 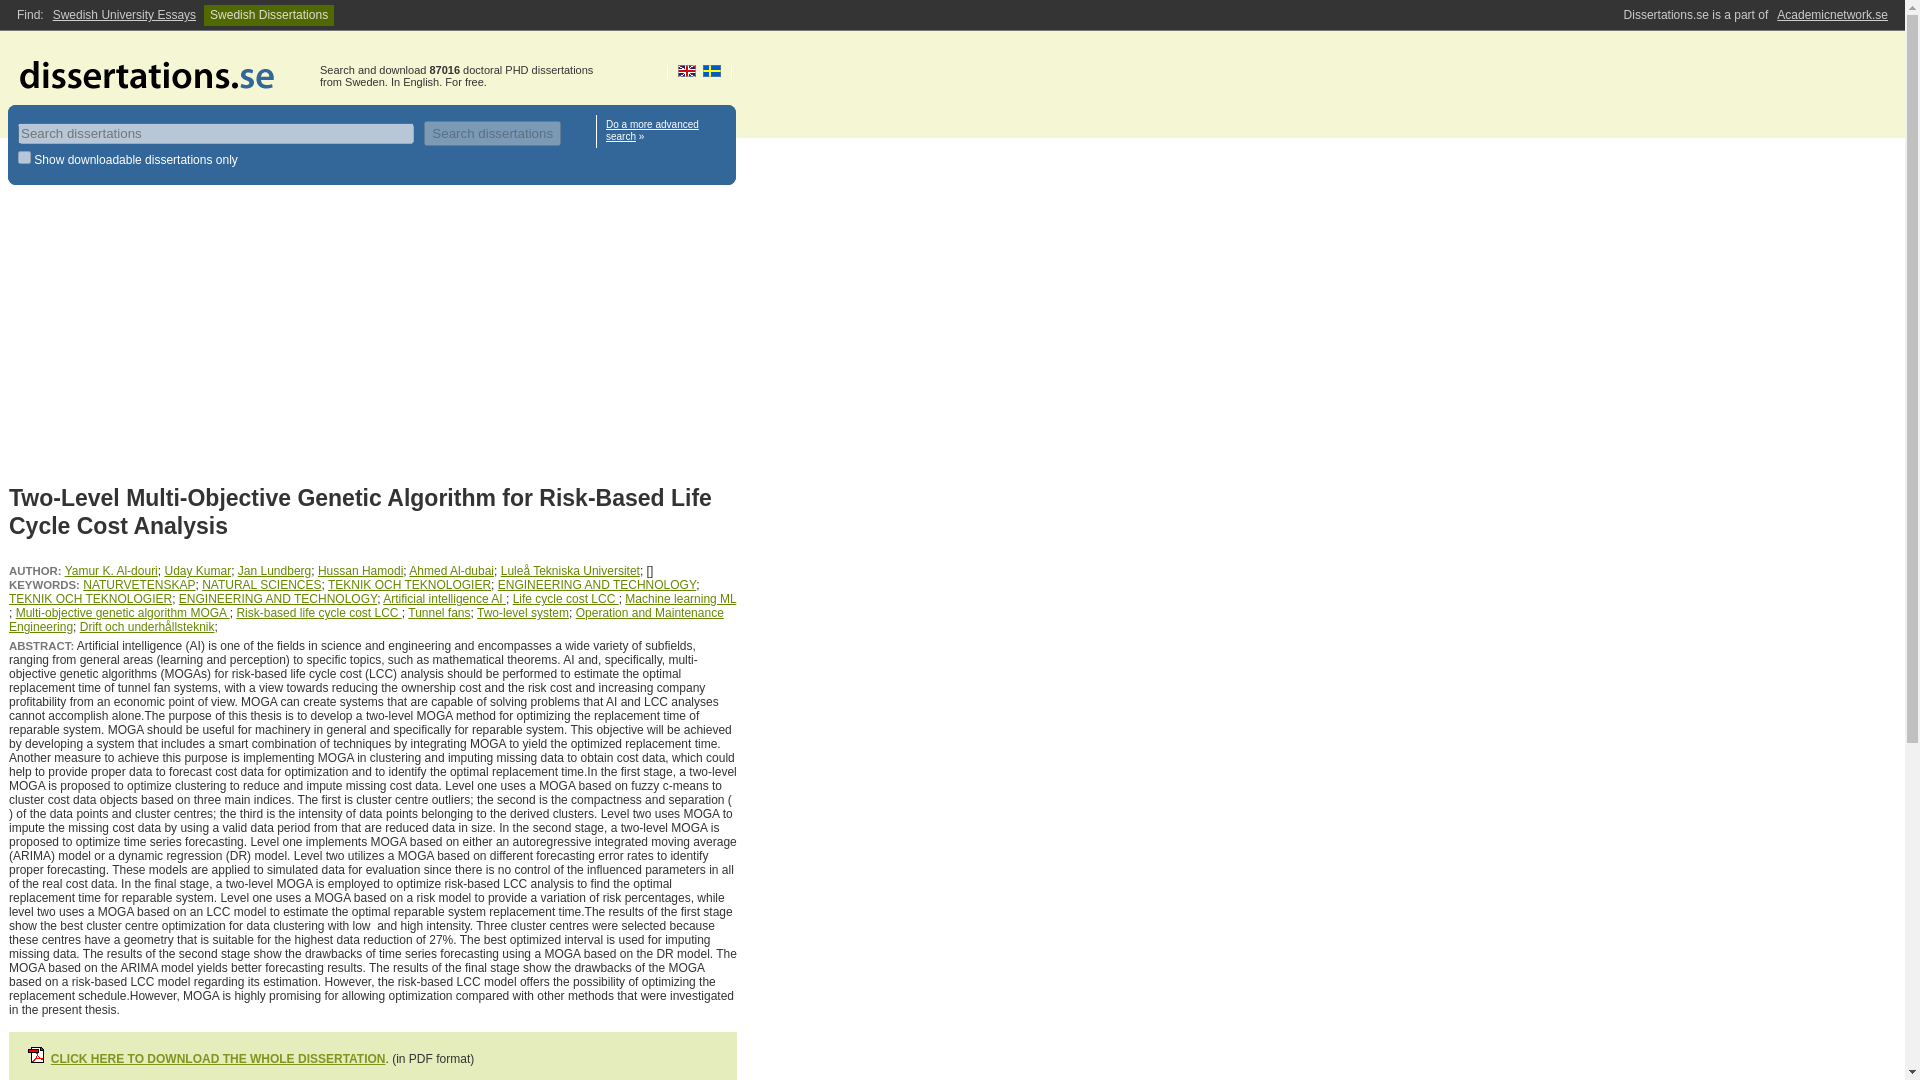 What do you see at coordinates (1832, 15) in the screenshot?
I see `Academicnetwork.se` at bounding box center [1832, 15].